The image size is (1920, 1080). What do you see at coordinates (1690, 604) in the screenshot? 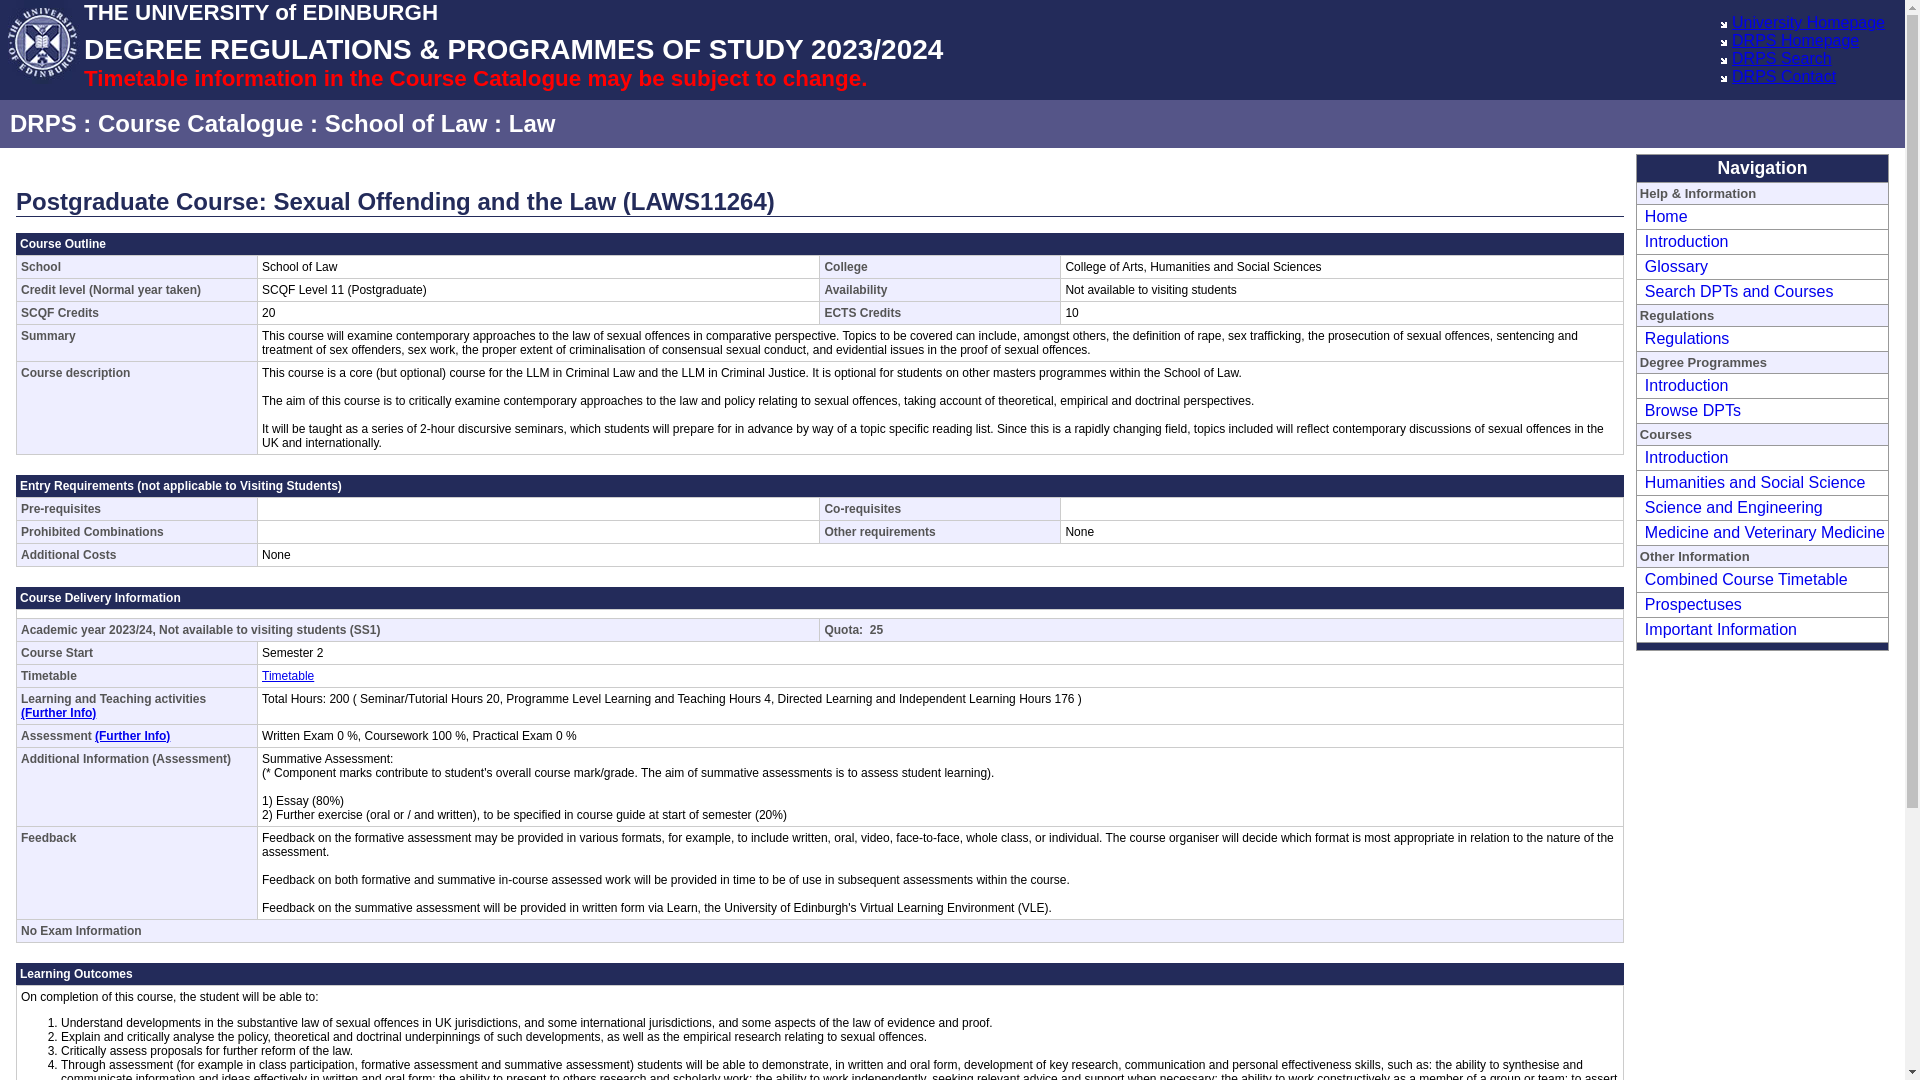
I see `Prospectuses` at bounding box center [1690, 604].